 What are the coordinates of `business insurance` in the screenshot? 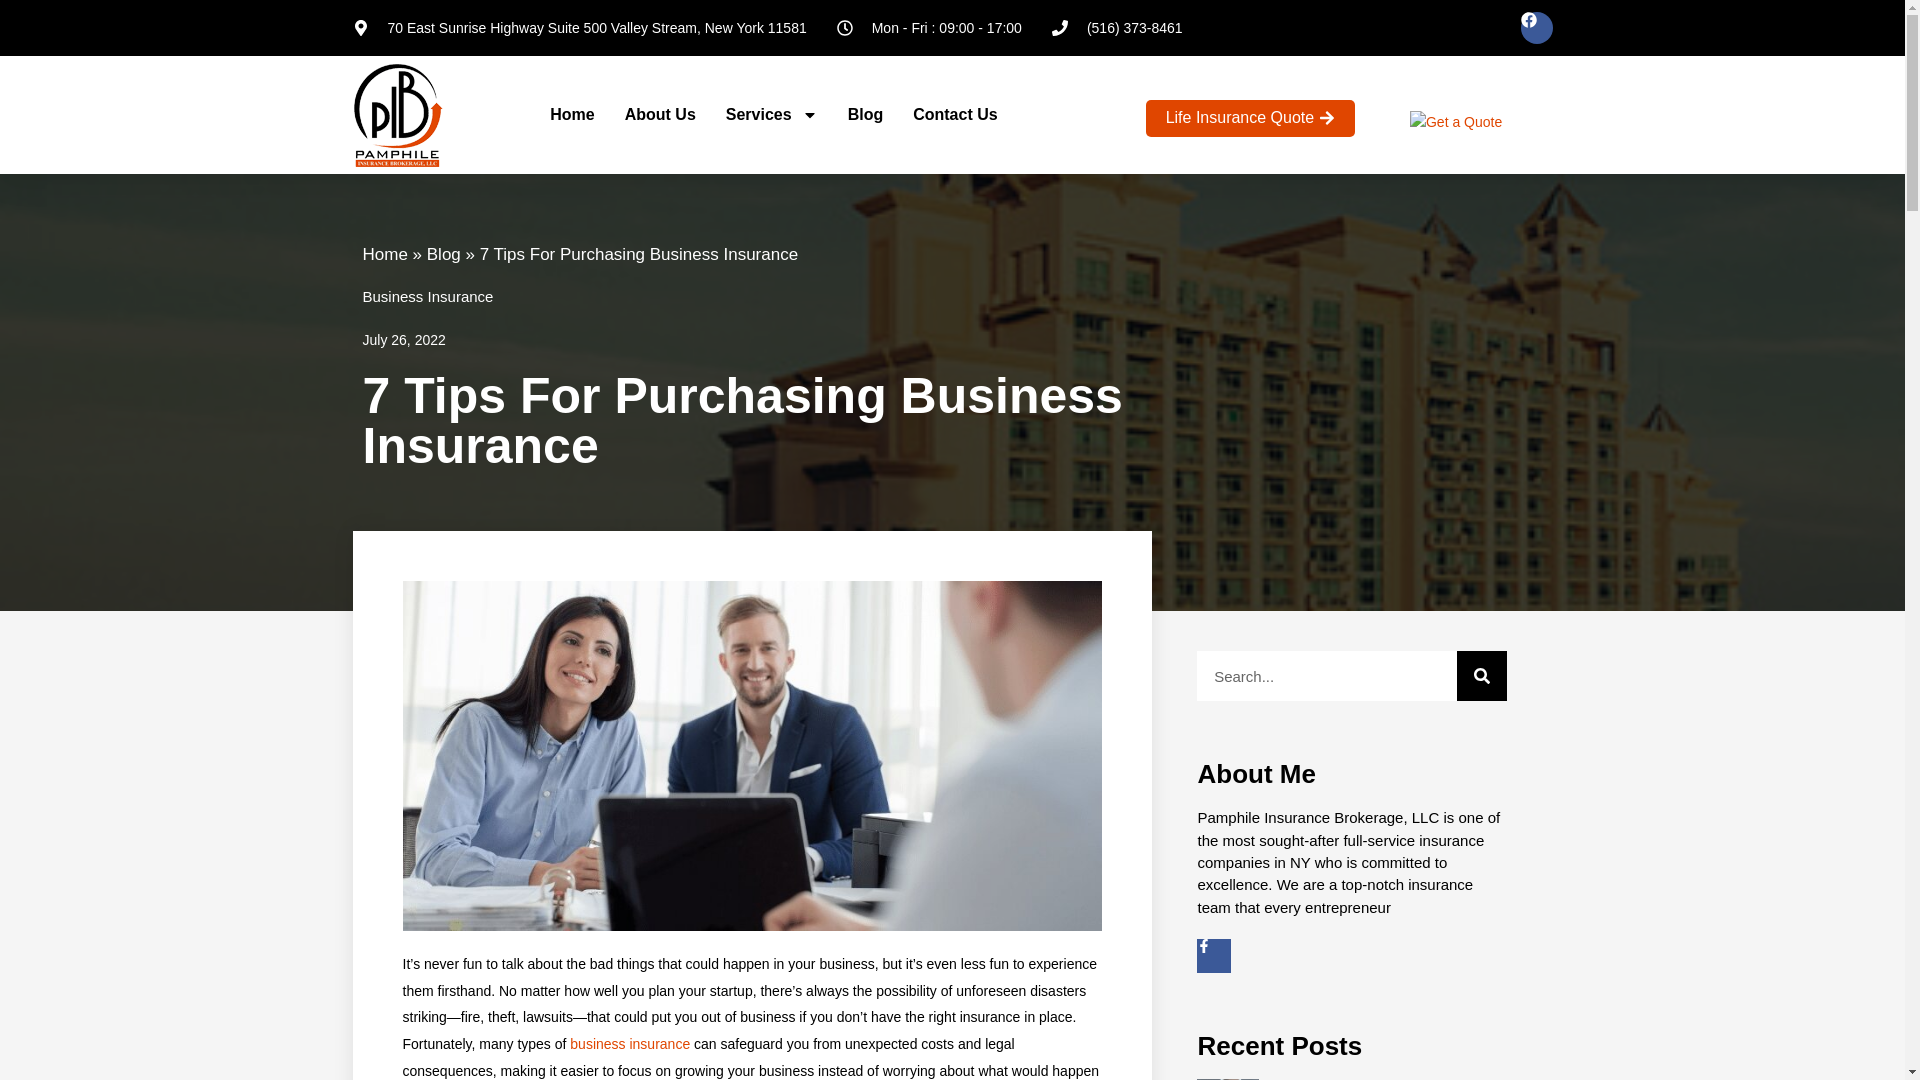 It's located at (628, 1043).